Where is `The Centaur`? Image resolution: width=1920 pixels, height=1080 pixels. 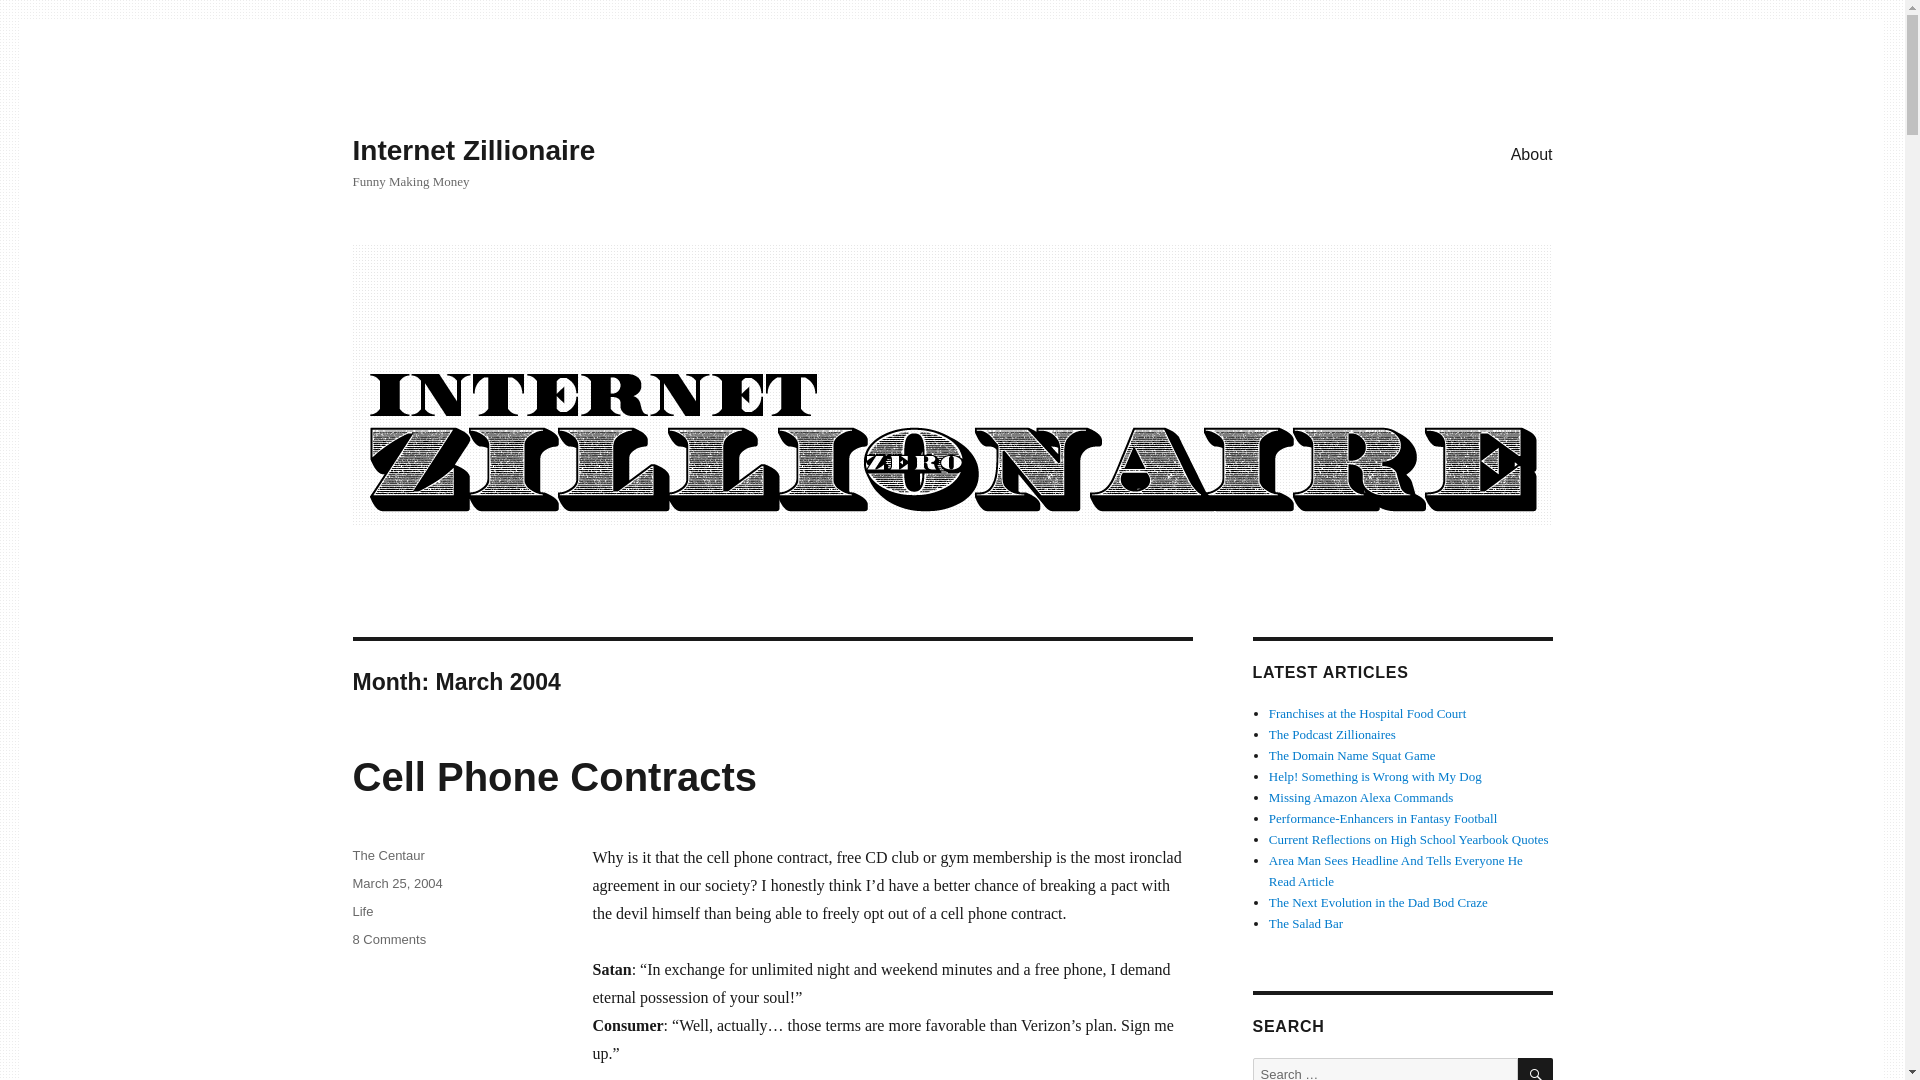 The Centaur is located at coordinates (1352, 755).